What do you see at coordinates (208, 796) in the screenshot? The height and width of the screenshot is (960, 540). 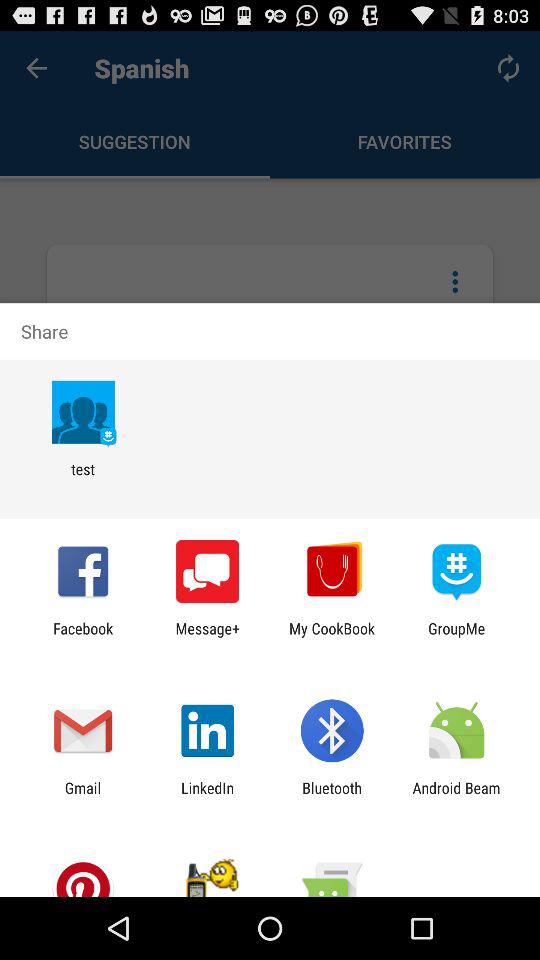 I see `open linkedin app` at bounding box center [208, 796].